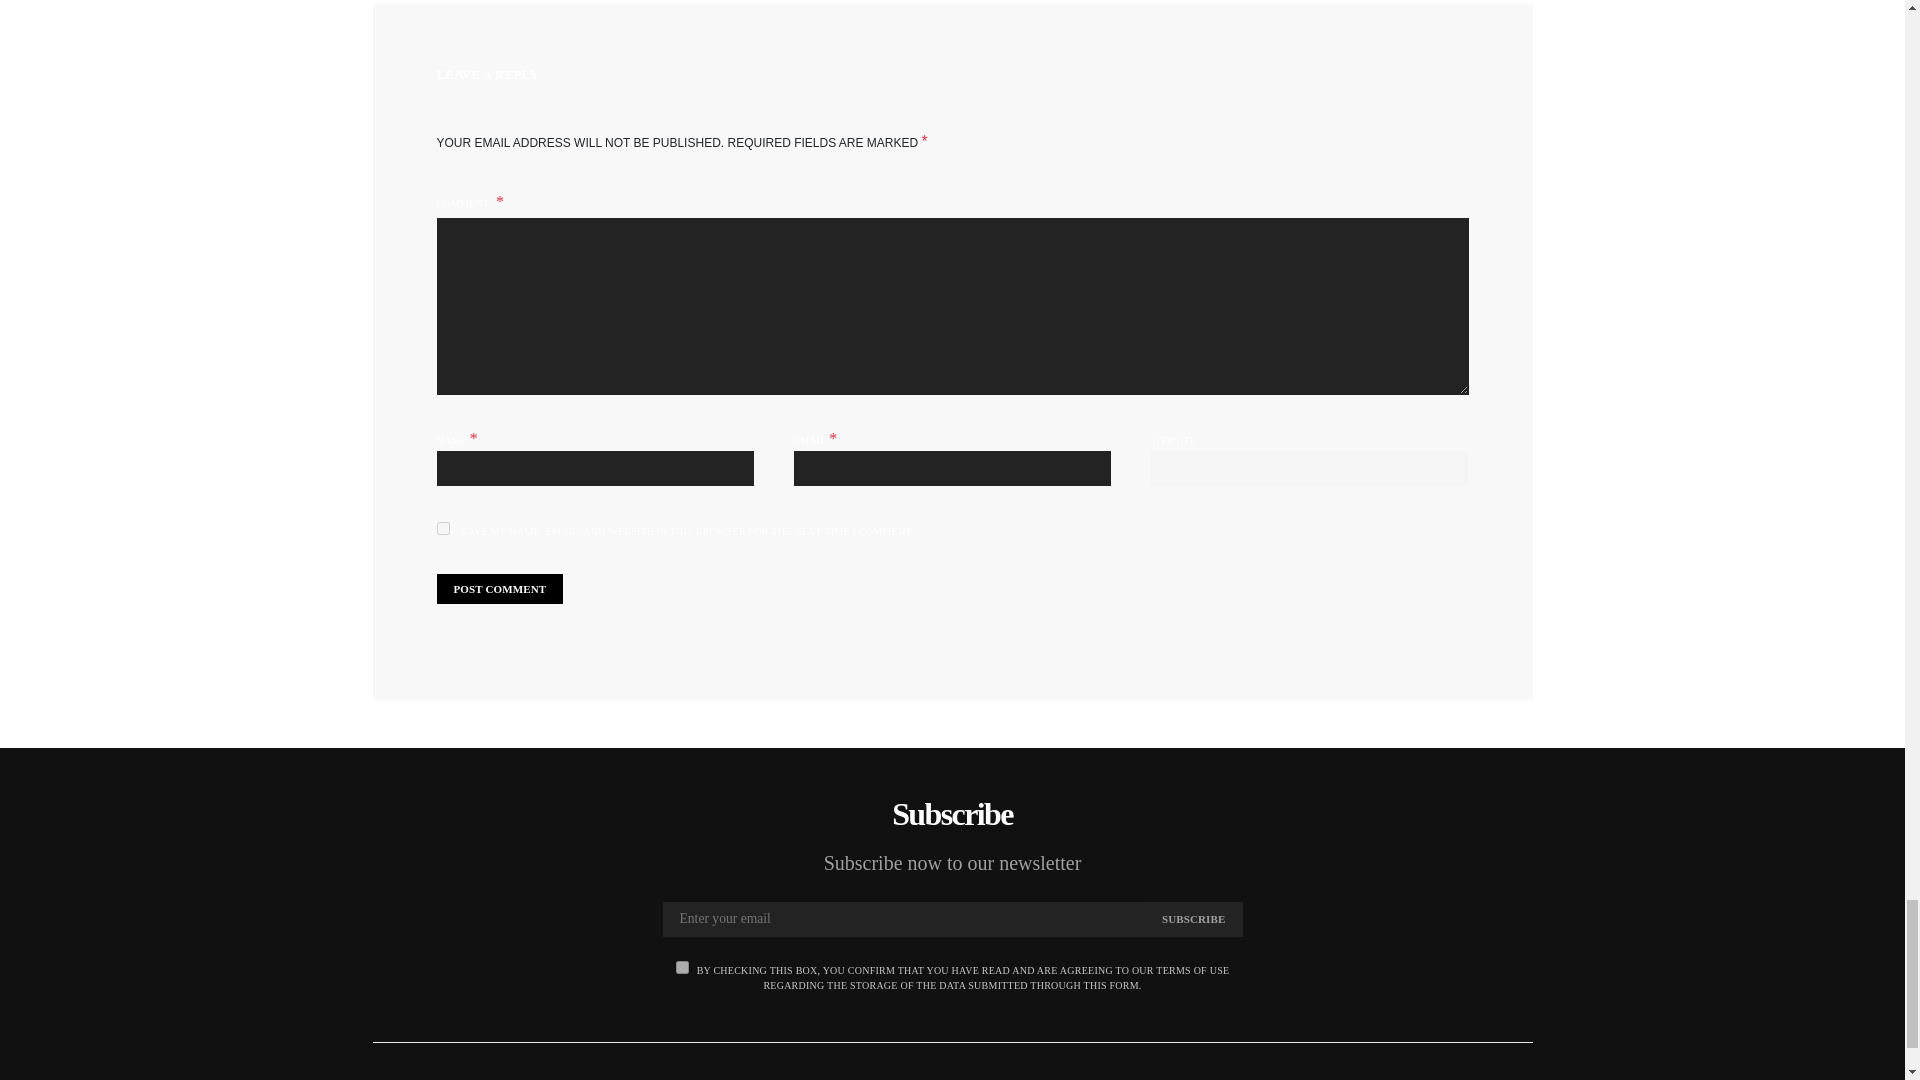 This screenshot has width=1920, height=1080. What do you see at coordinates (498, 588) in the screenshot?
I see `Post Comment` at bounding box center [498, 588].